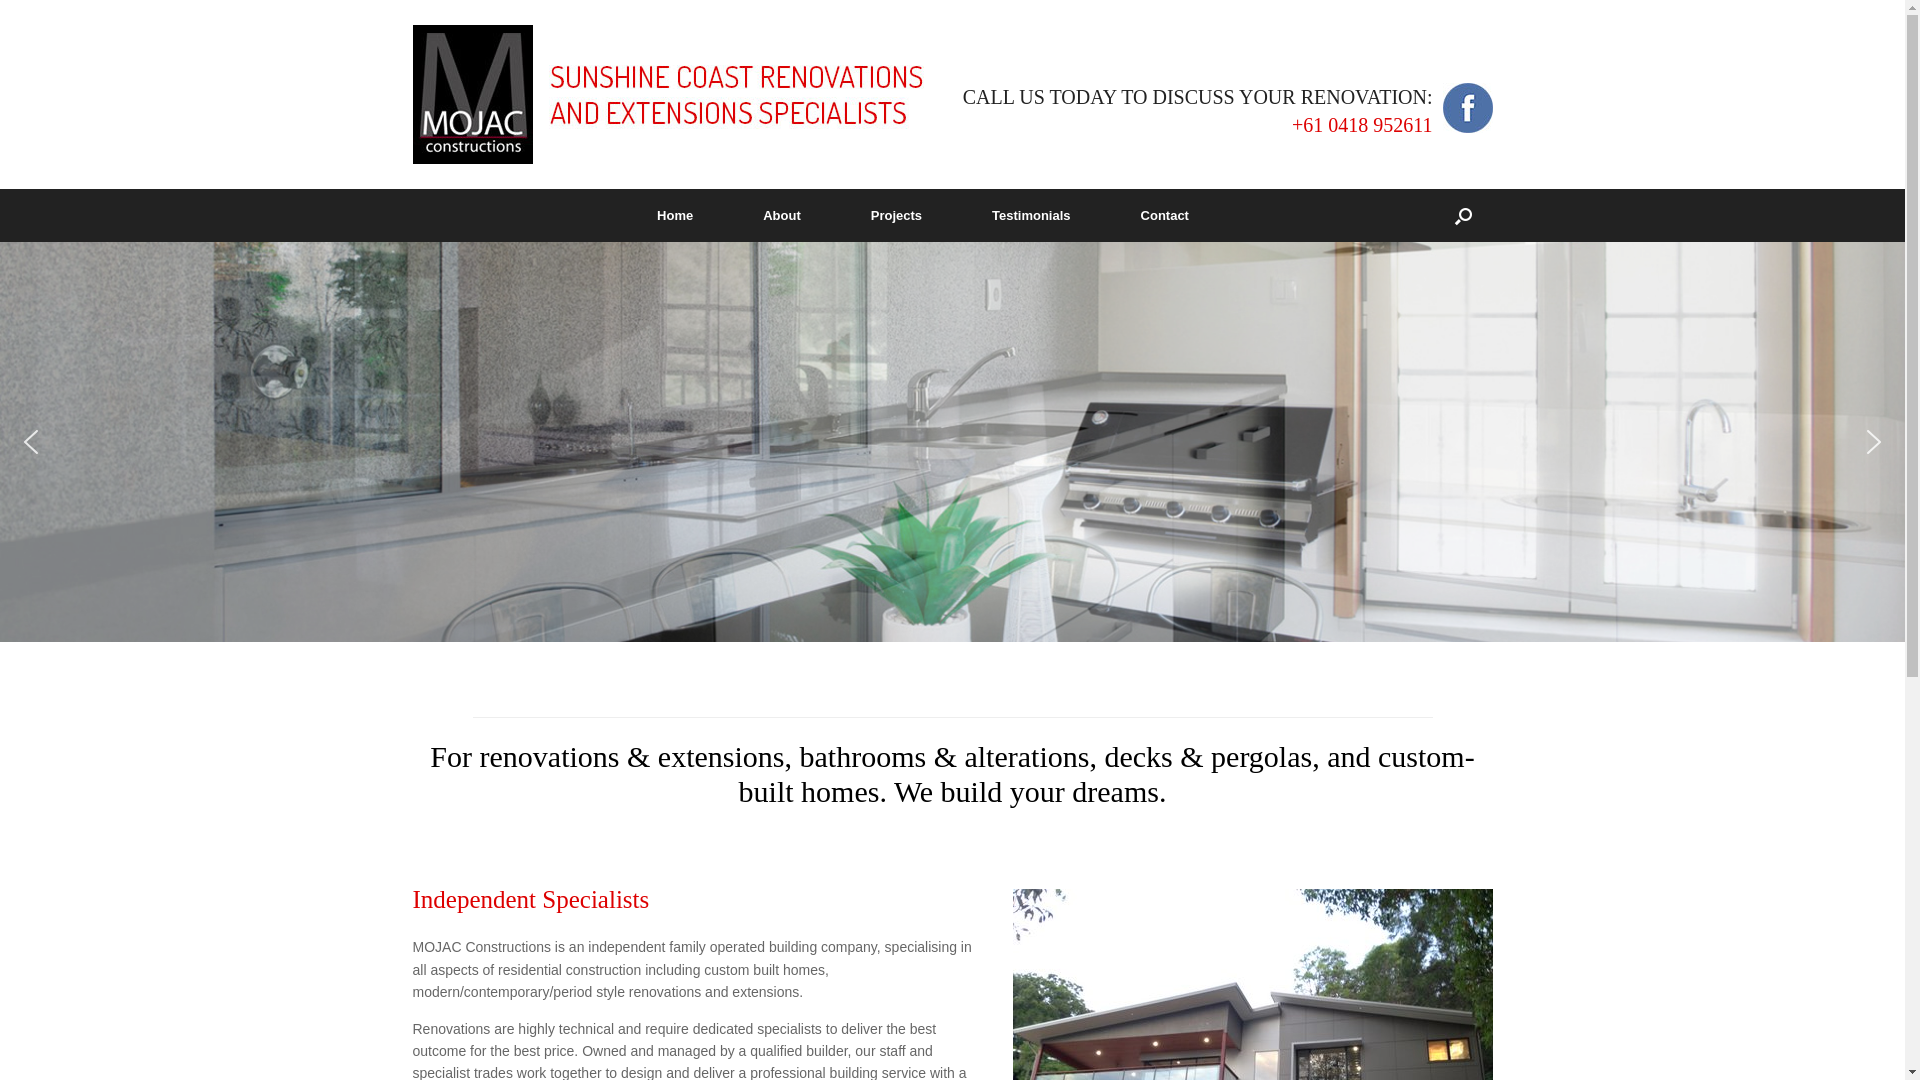 The height and width of the screenshot is (1080, 1920). What do you see at coordinates (1032, 216) in the screenshot?
I see `Testimonials` at bounding box center [1032, 216].